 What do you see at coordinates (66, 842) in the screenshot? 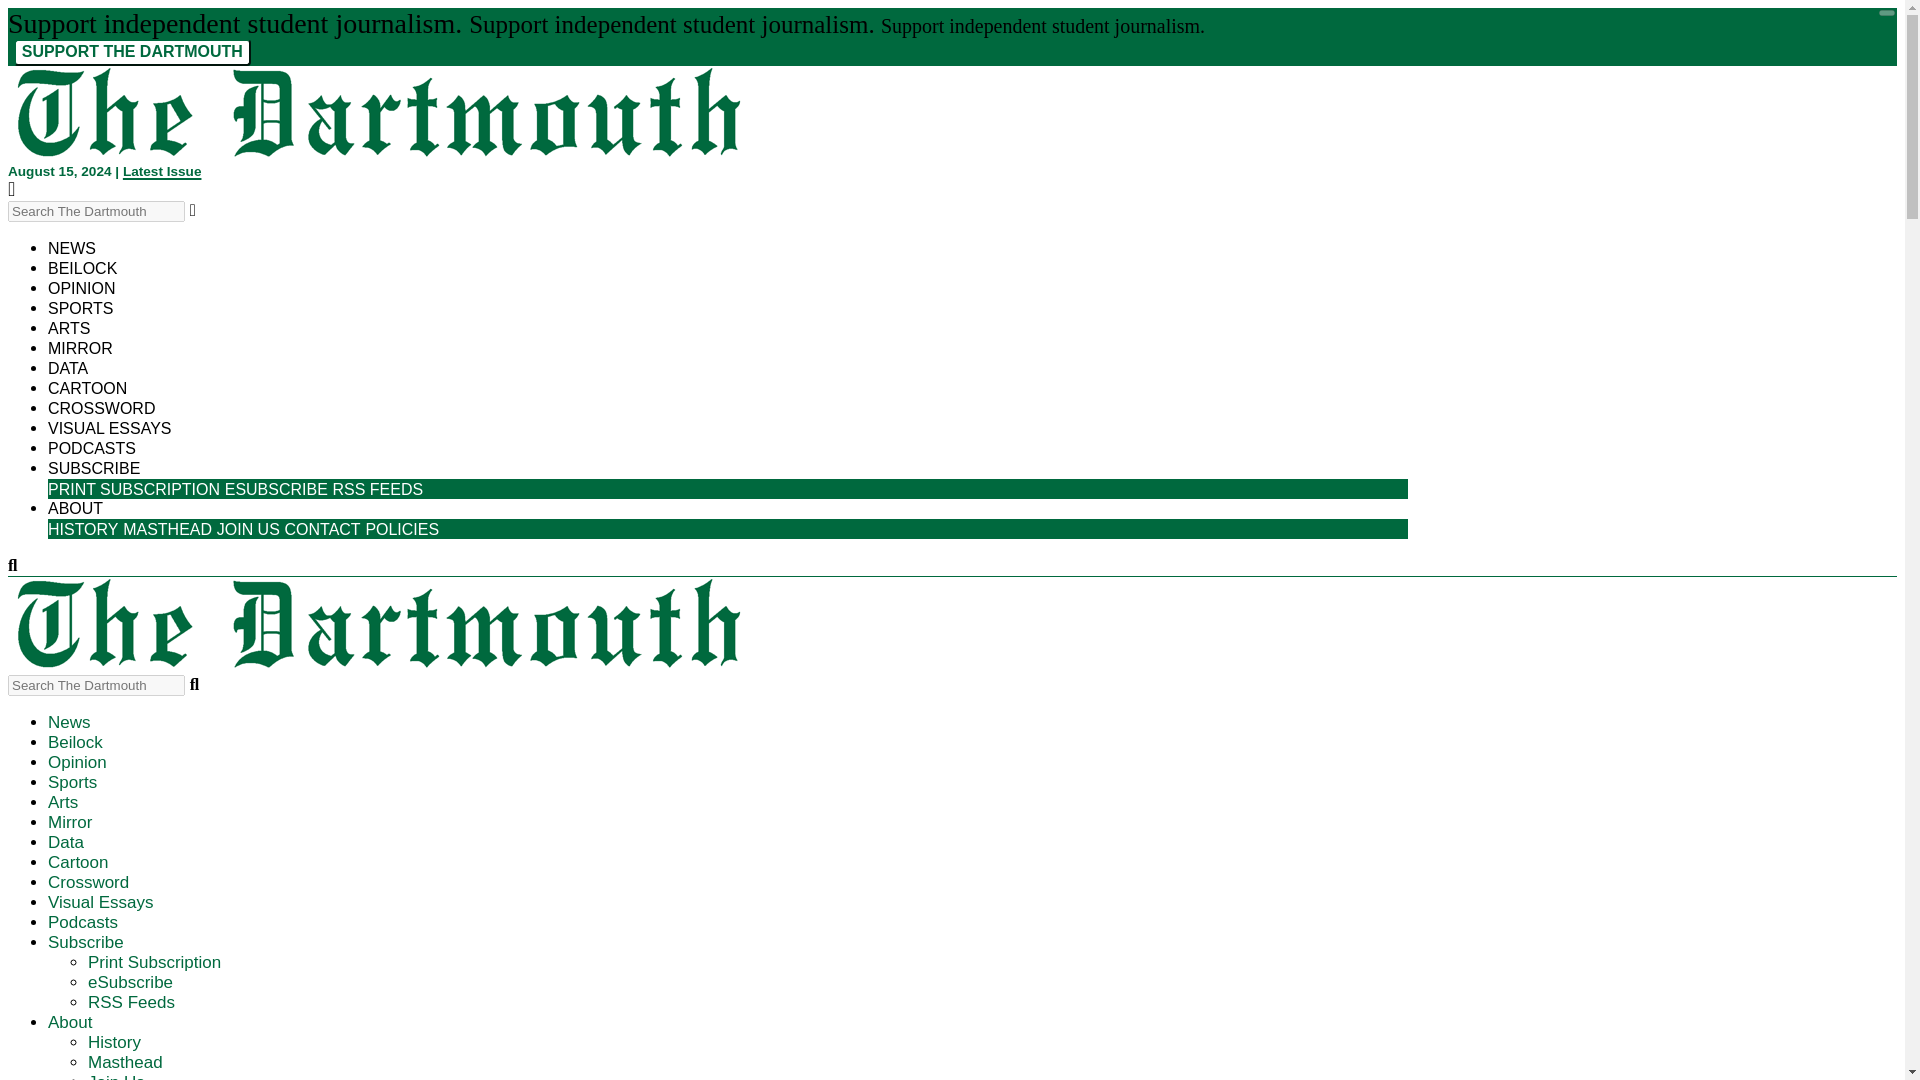
I see `Data` at bounding box center [66, 842].